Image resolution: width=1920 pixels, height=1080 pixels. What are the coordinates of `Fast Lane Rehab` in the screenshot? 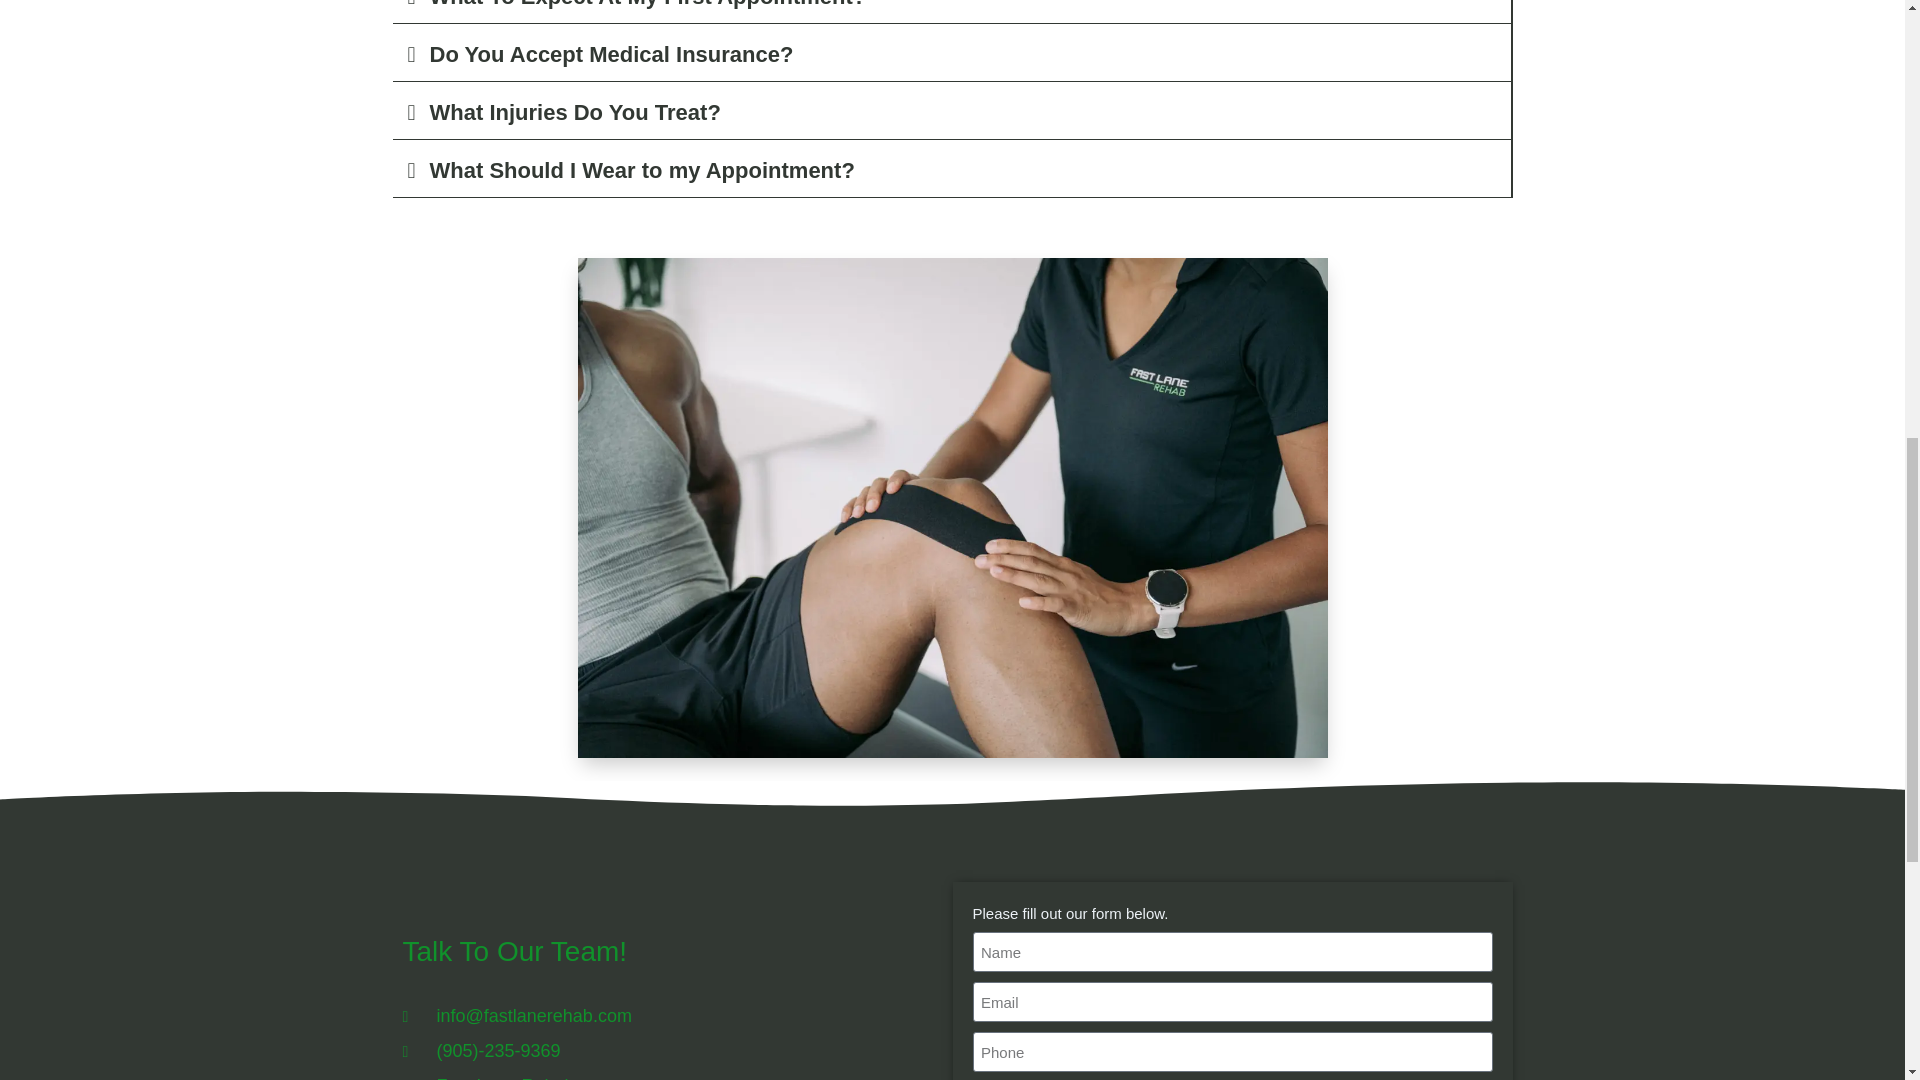 It's located at (659, 1076).